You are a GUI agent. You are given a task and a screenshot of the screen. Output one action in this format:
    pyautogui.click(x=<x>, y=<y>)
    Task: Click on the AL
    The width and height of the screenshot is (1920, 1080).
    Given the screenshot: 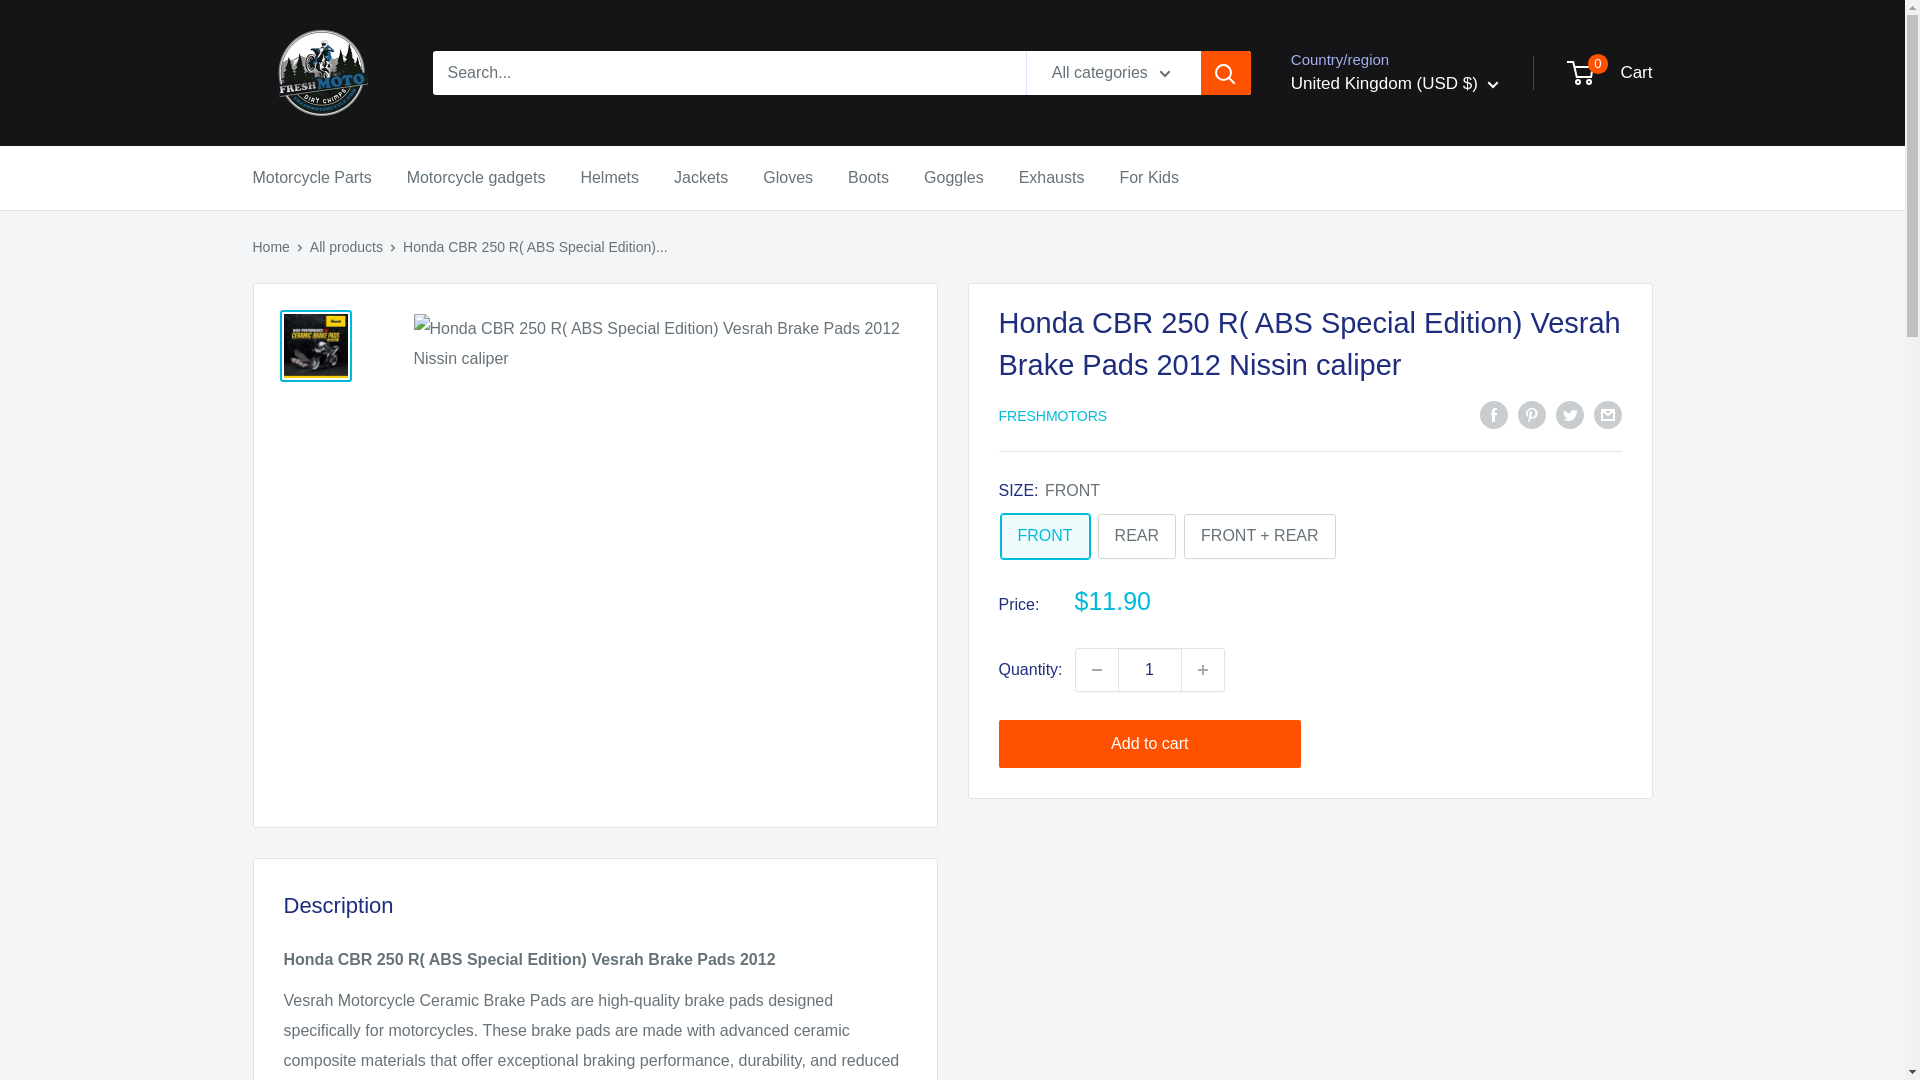 What is the action you would take?
    pyautogui.click(x=1380, y=210)
    